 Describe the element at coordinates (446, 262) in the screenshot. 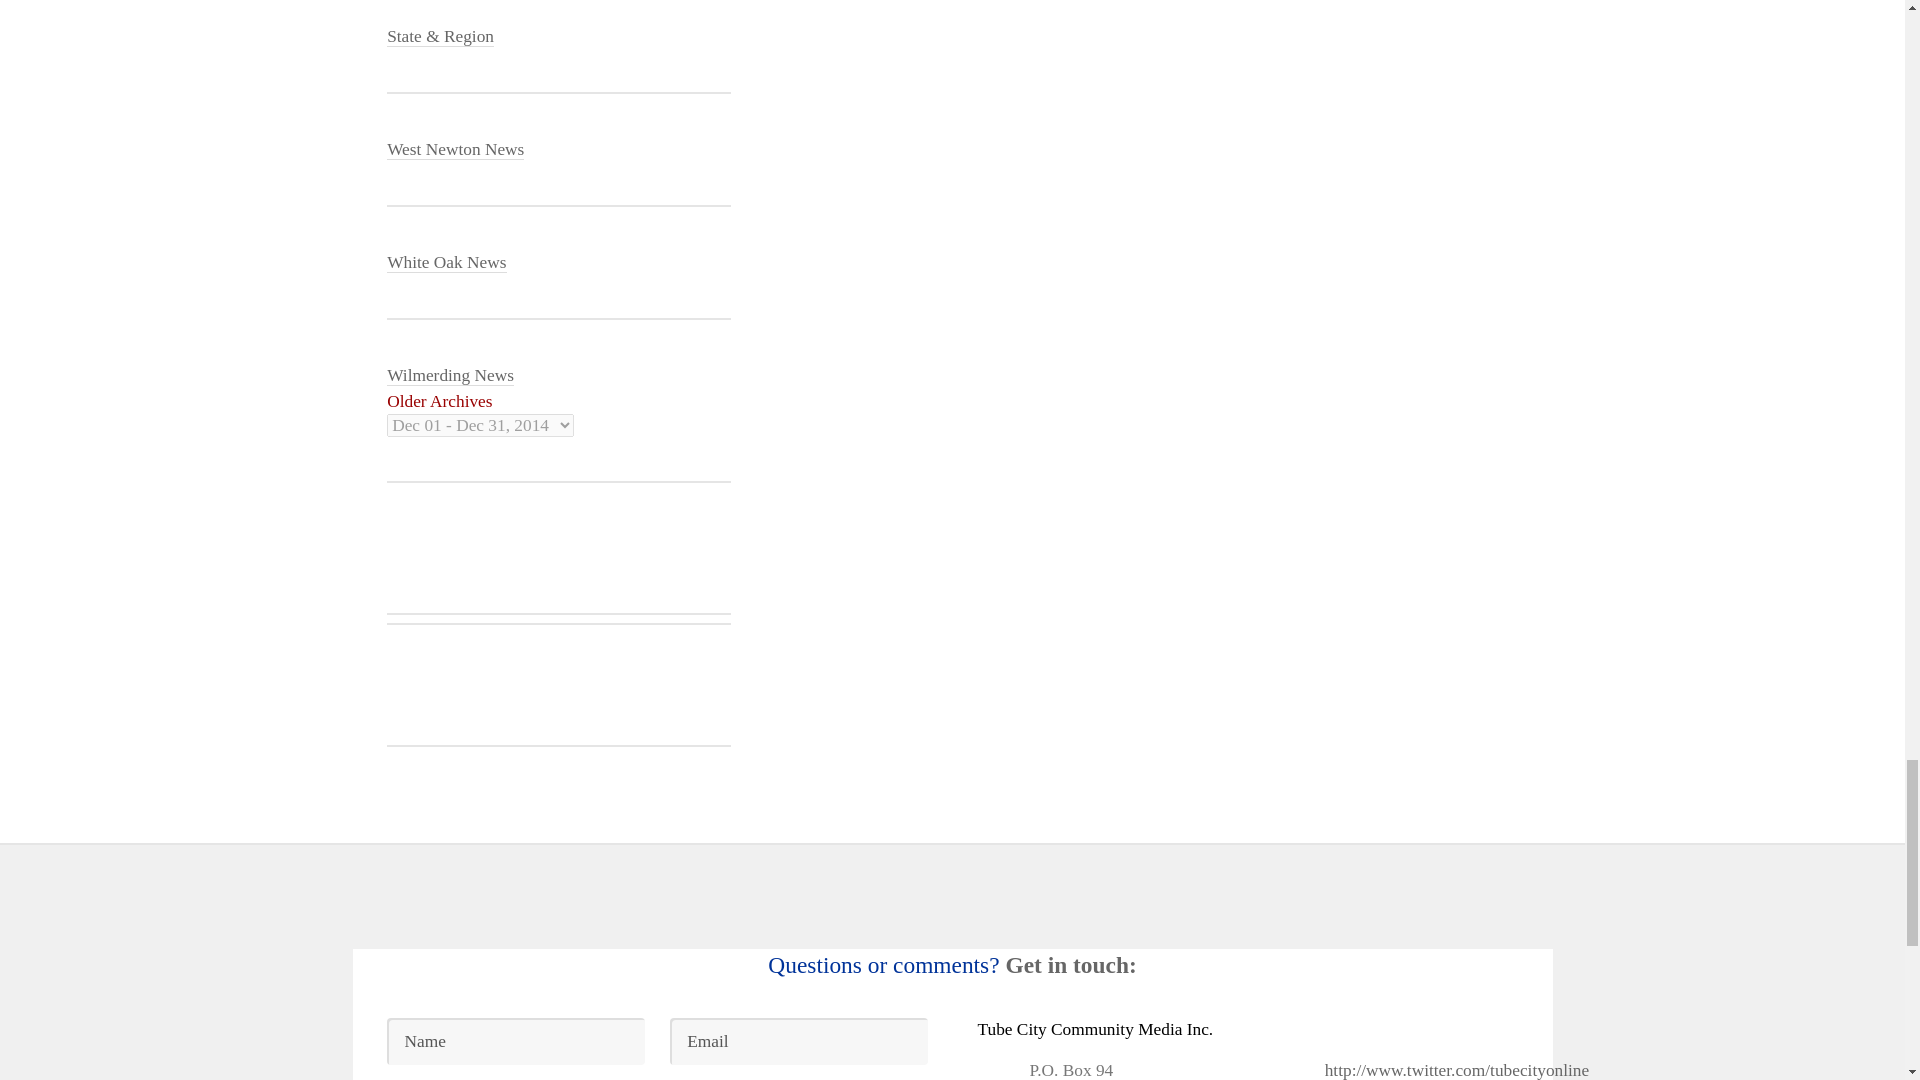

I see `White Oak News` at that location.